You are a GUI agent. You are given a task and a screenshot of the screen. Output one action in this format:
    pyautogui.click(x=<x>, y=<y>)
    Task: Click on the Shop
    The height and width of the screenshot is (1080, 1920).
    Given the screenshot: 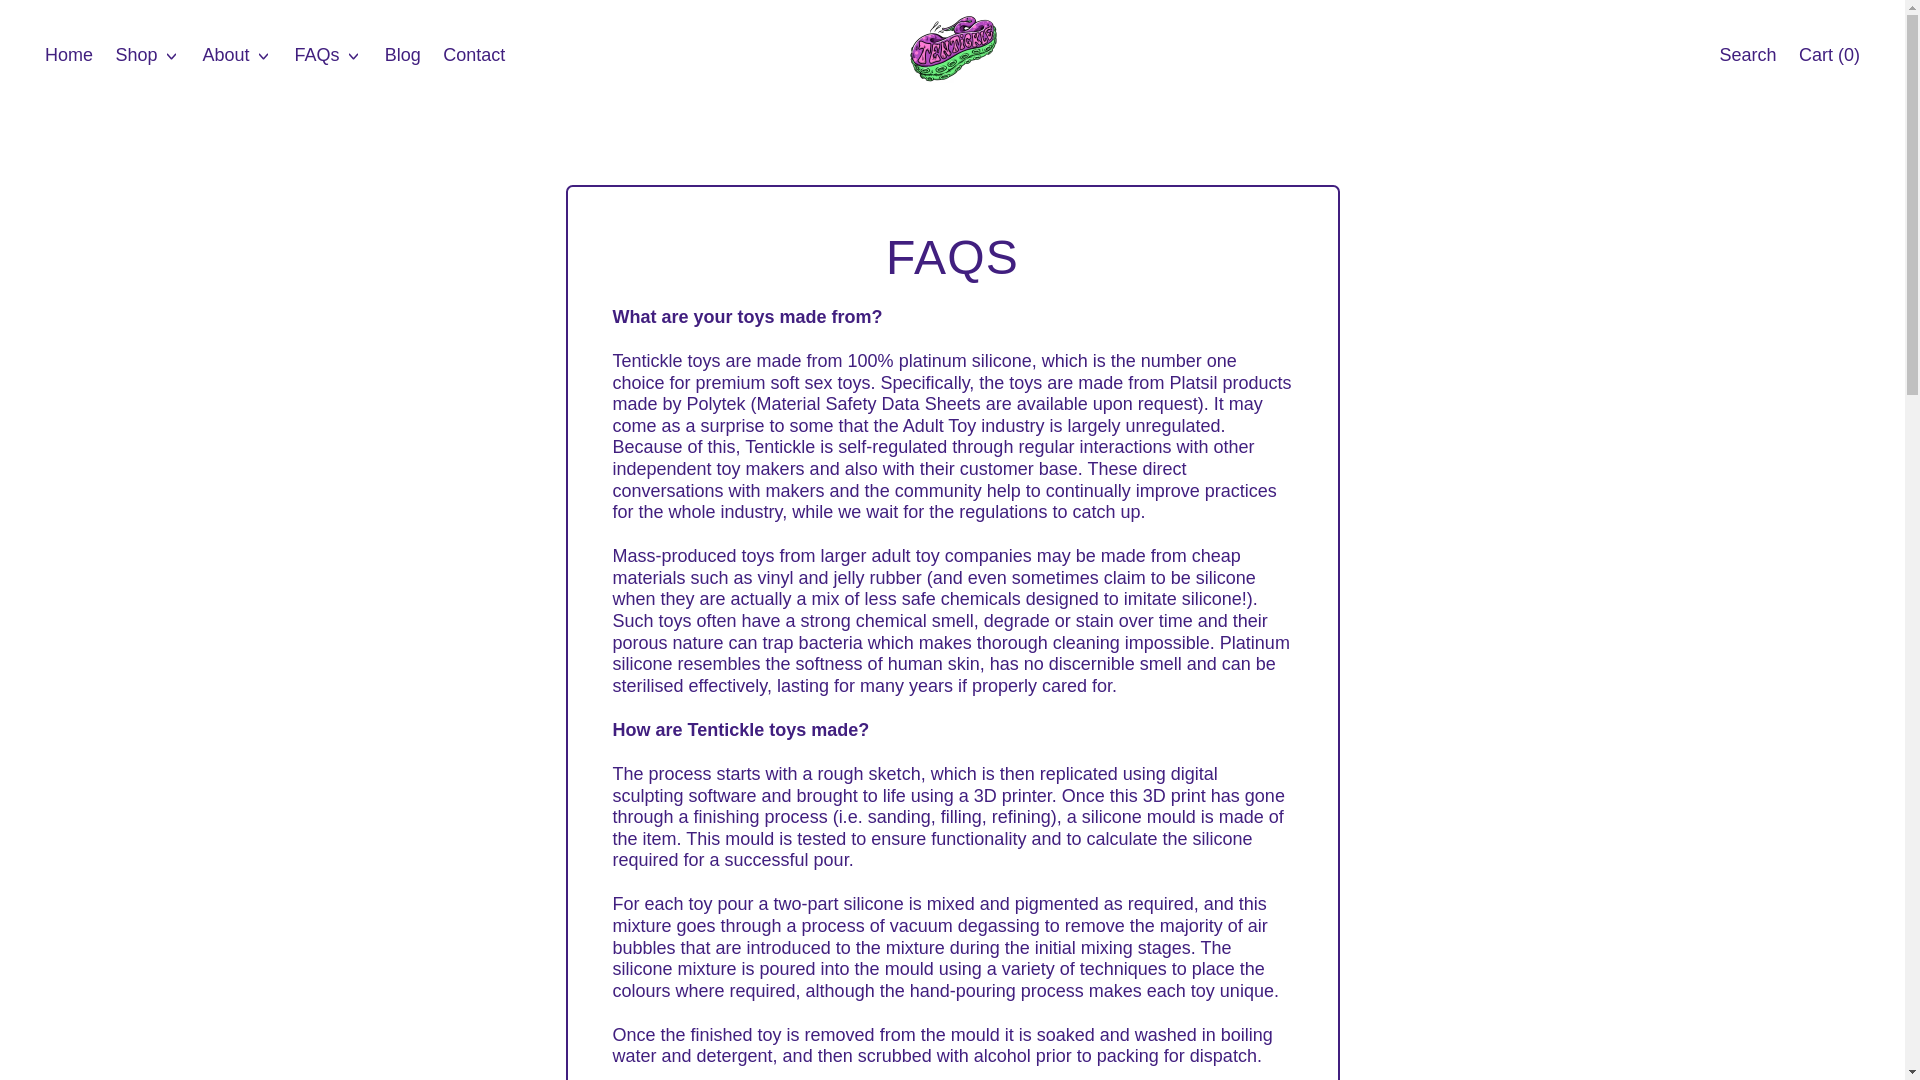 What is the action you would take?
    pyautogui.click(x=146, y=56)
    